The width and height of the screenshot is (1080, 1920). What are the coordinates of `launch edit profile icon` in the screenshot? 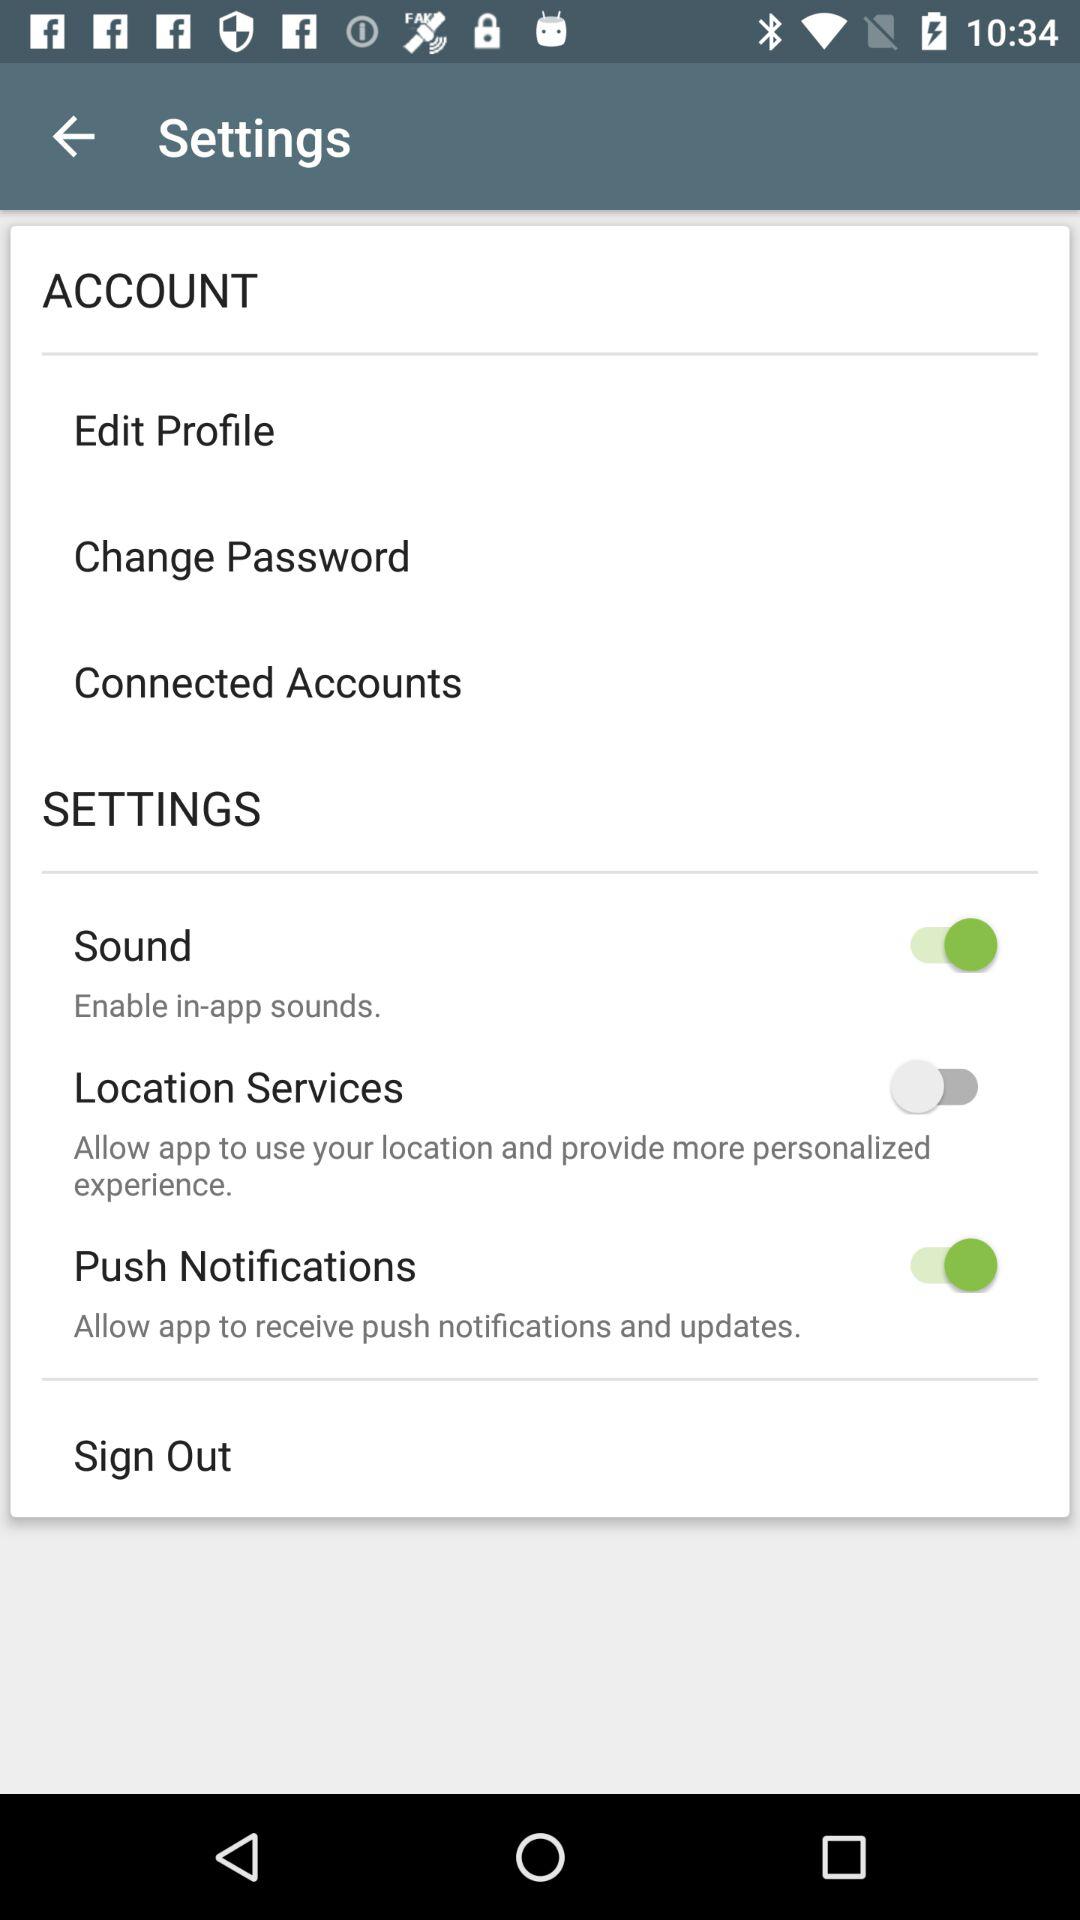 It's located at (540, 428).